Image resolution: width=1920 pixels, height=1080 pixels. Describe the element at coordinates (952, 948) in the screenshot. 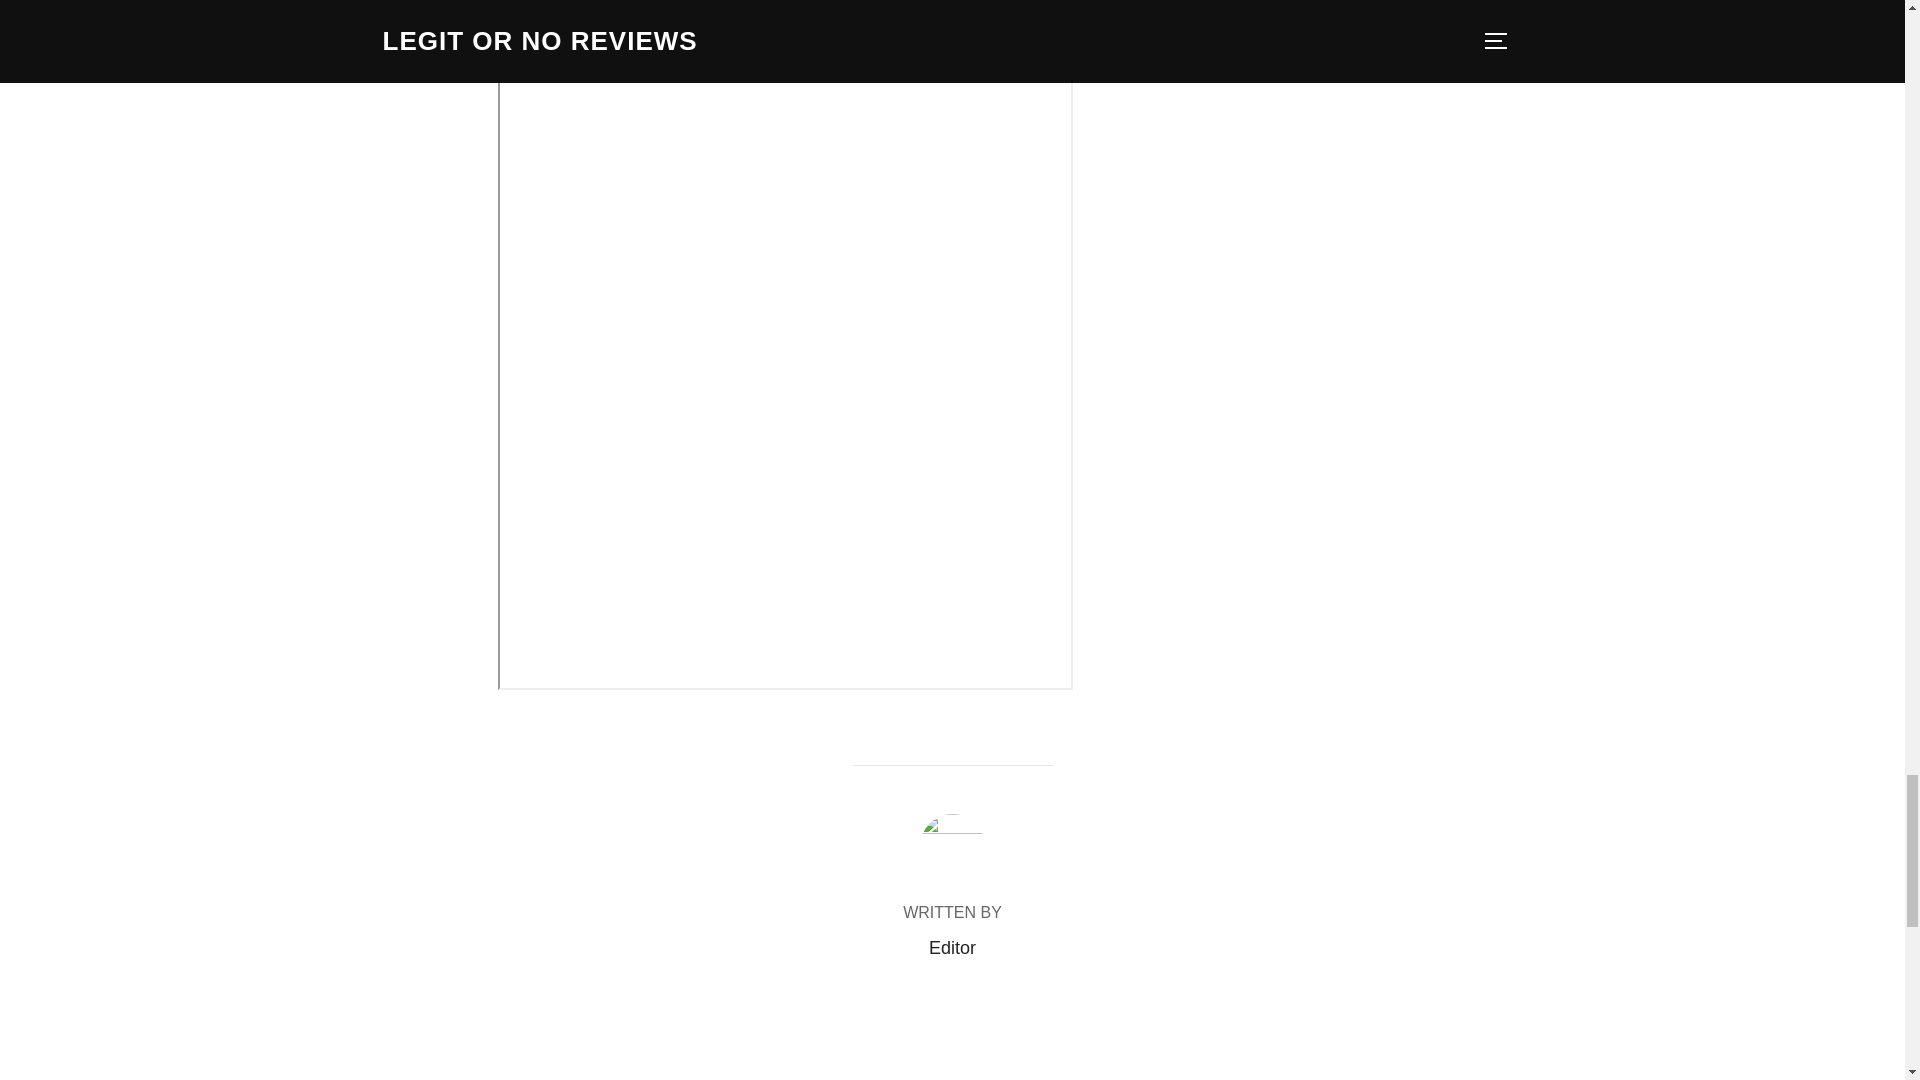

I see `Posts by Editor` at that location.